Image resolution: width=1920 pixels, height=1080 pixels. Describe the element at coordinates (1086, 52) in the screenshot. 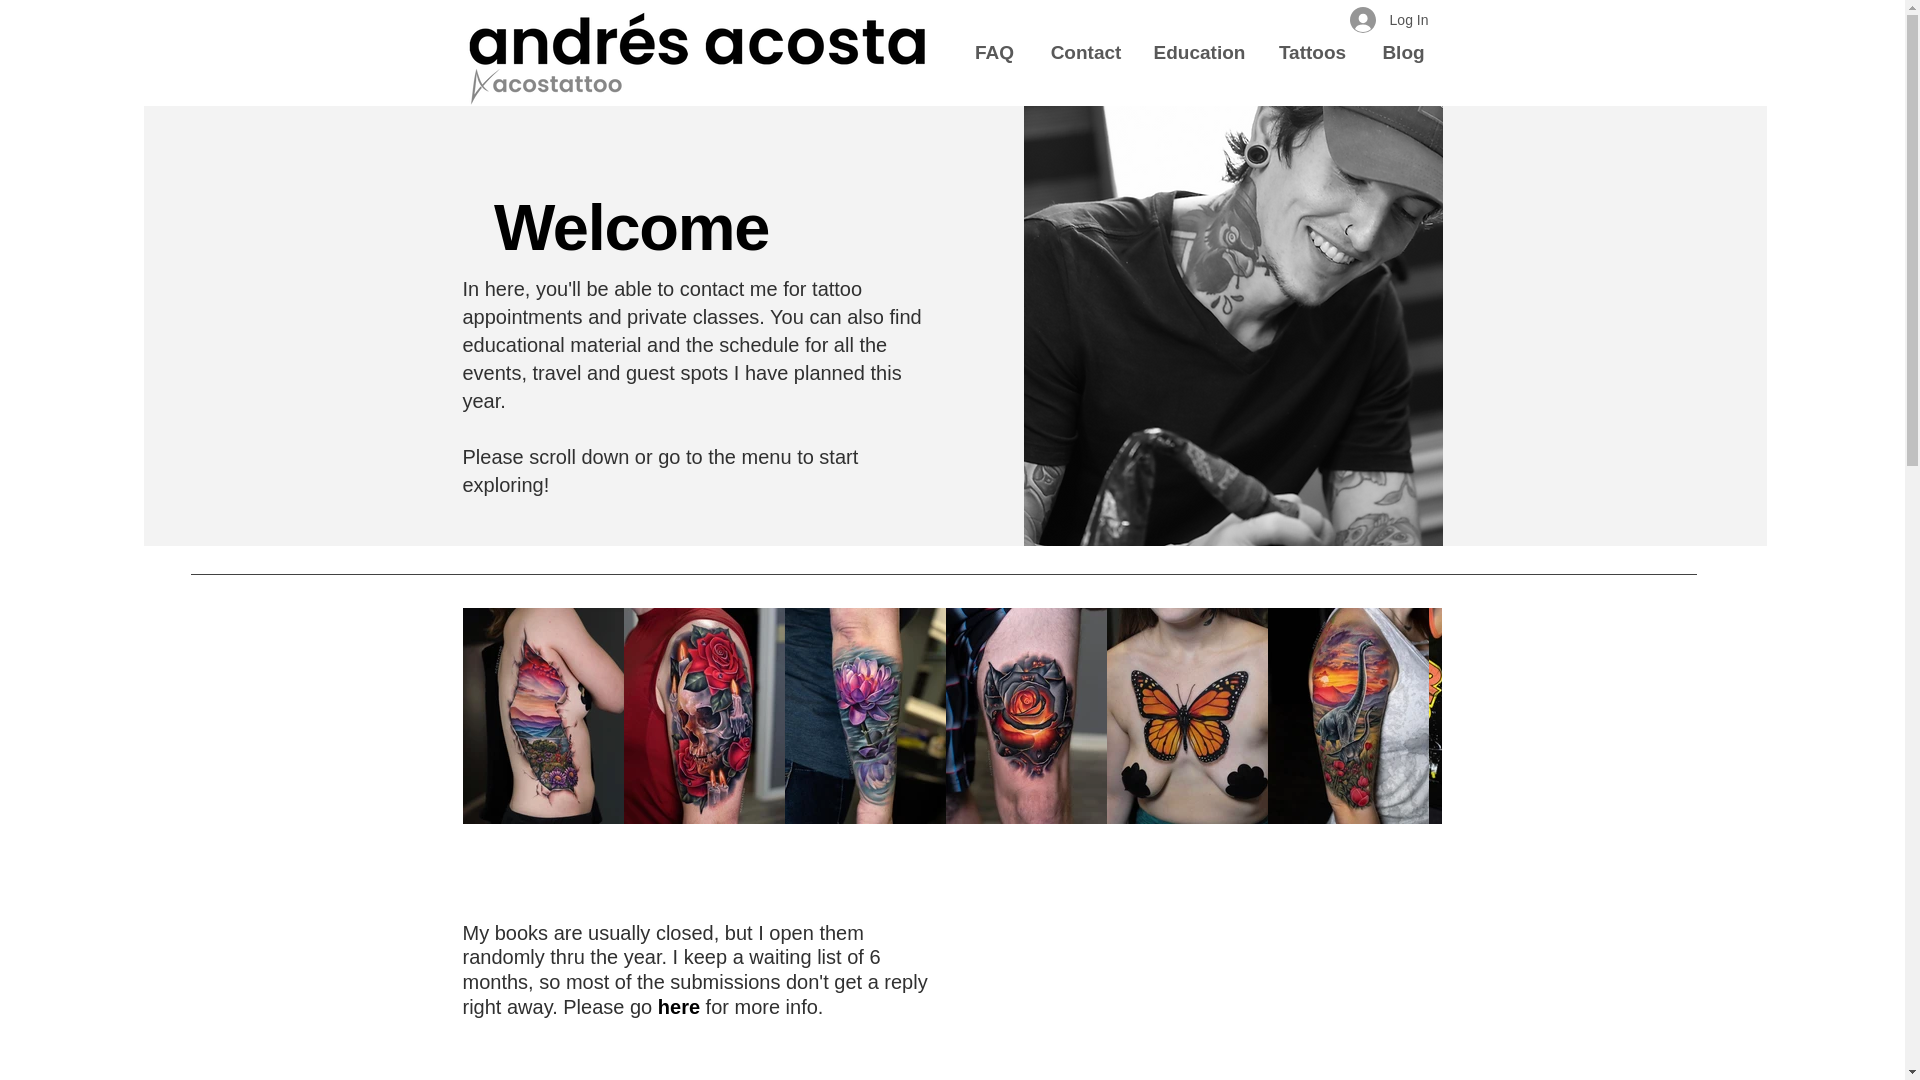

I see `Contact` at that location.